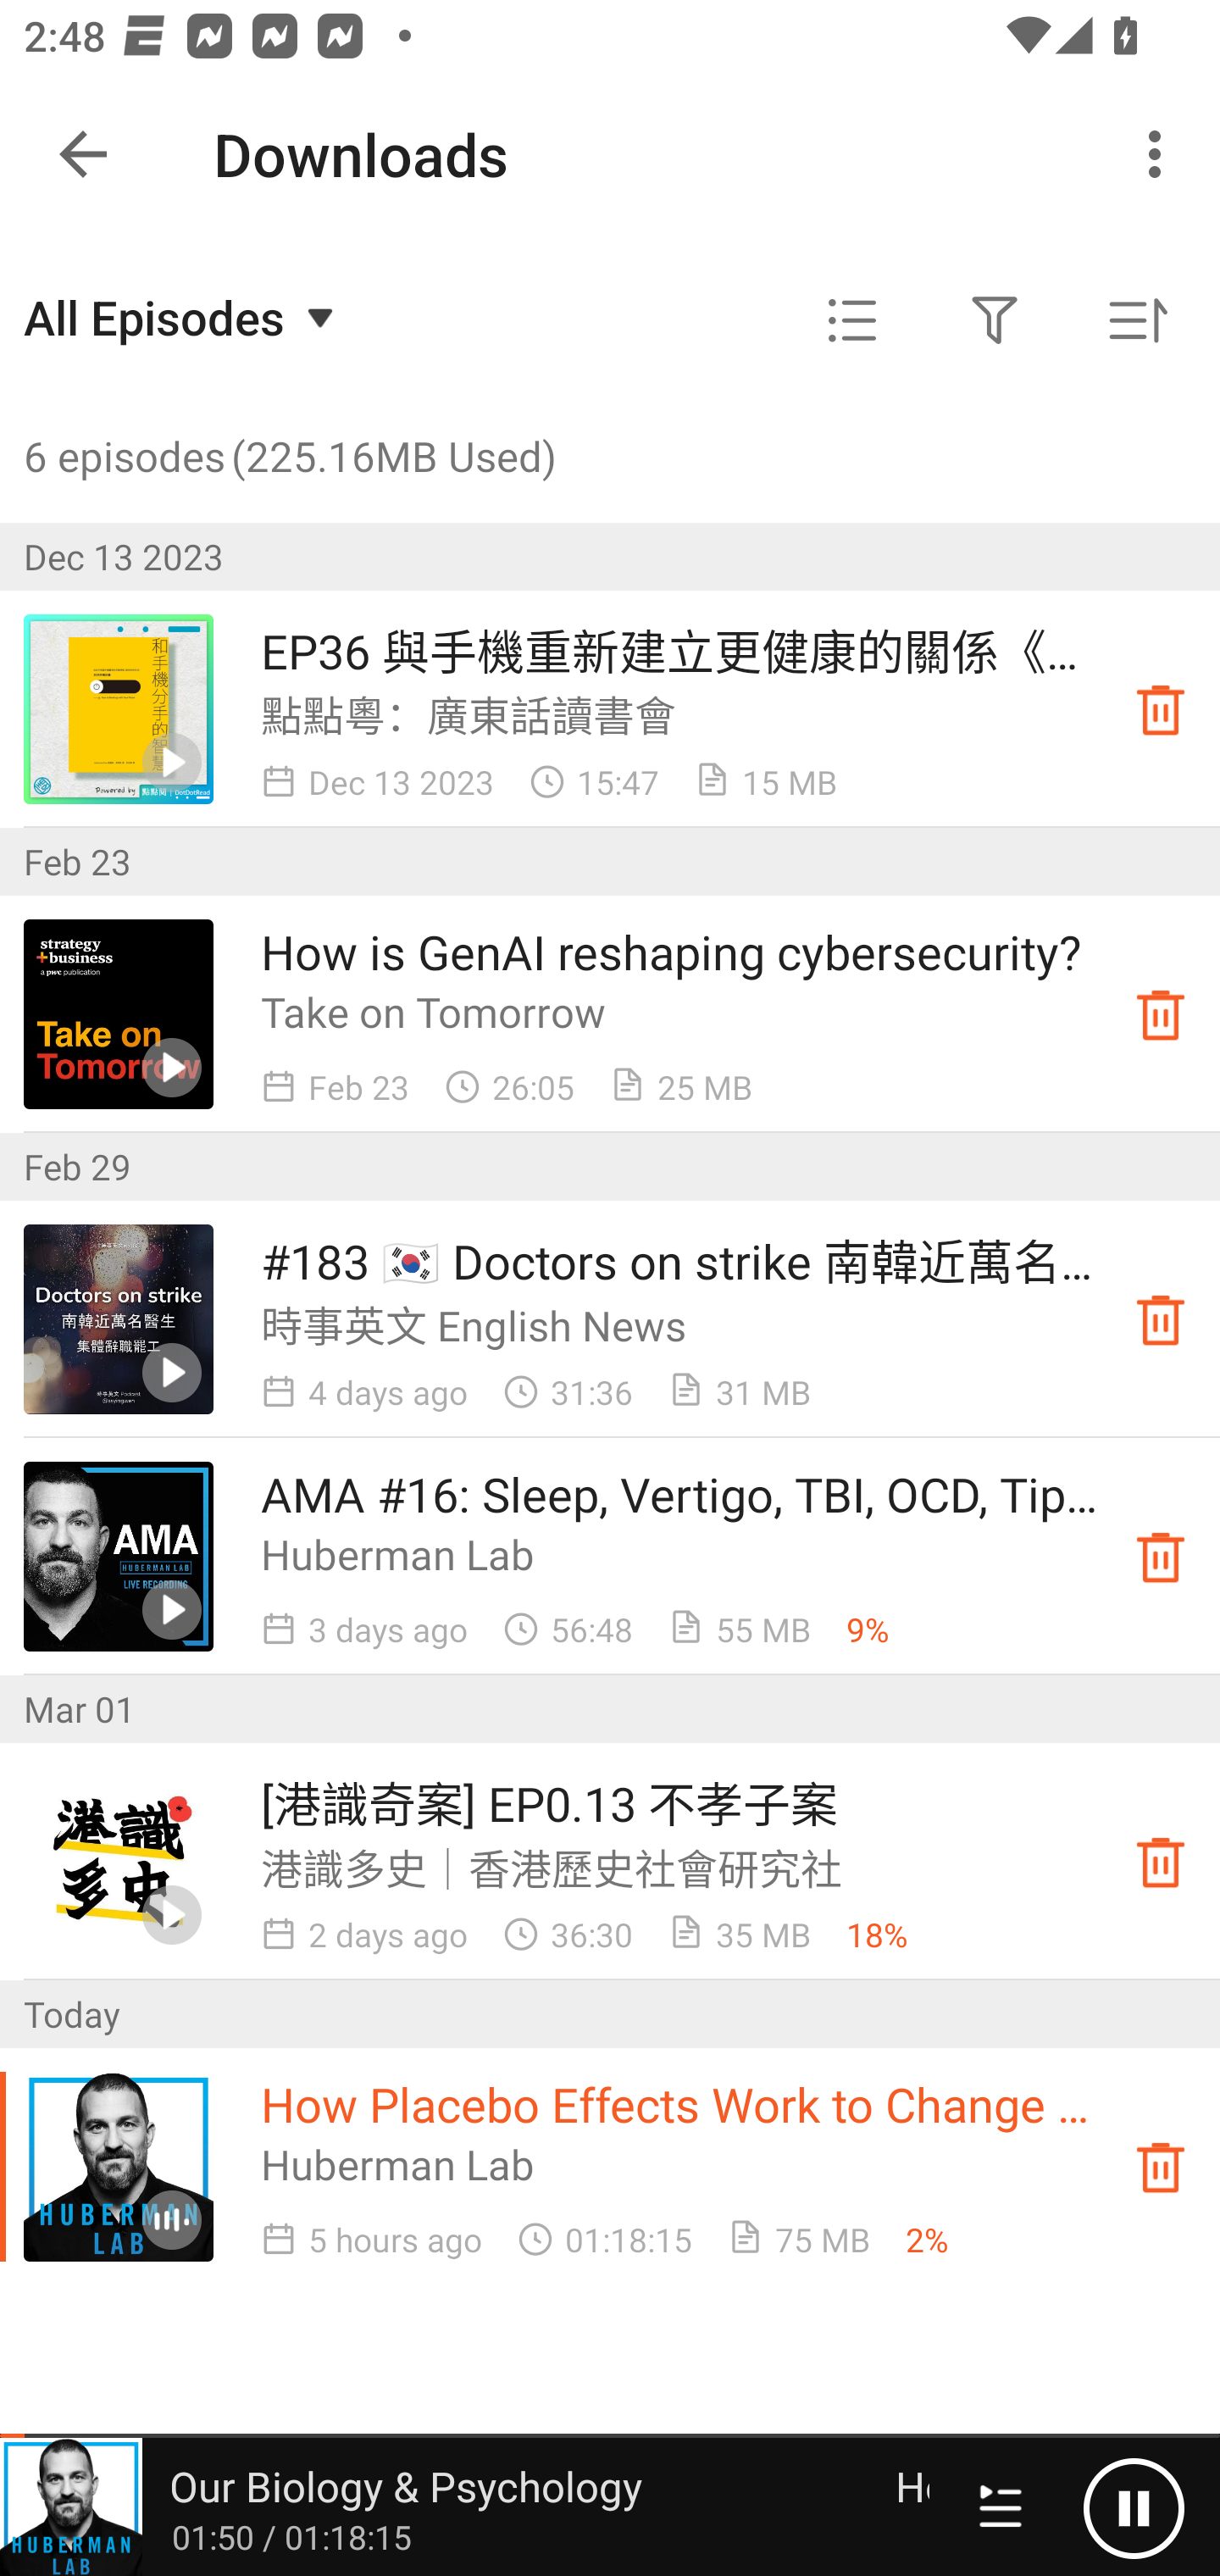  What do you see at coordinates (1137, 320) in the screenshot?
I see ` Sorted by oldest first` at bounding box center [1137, 320].